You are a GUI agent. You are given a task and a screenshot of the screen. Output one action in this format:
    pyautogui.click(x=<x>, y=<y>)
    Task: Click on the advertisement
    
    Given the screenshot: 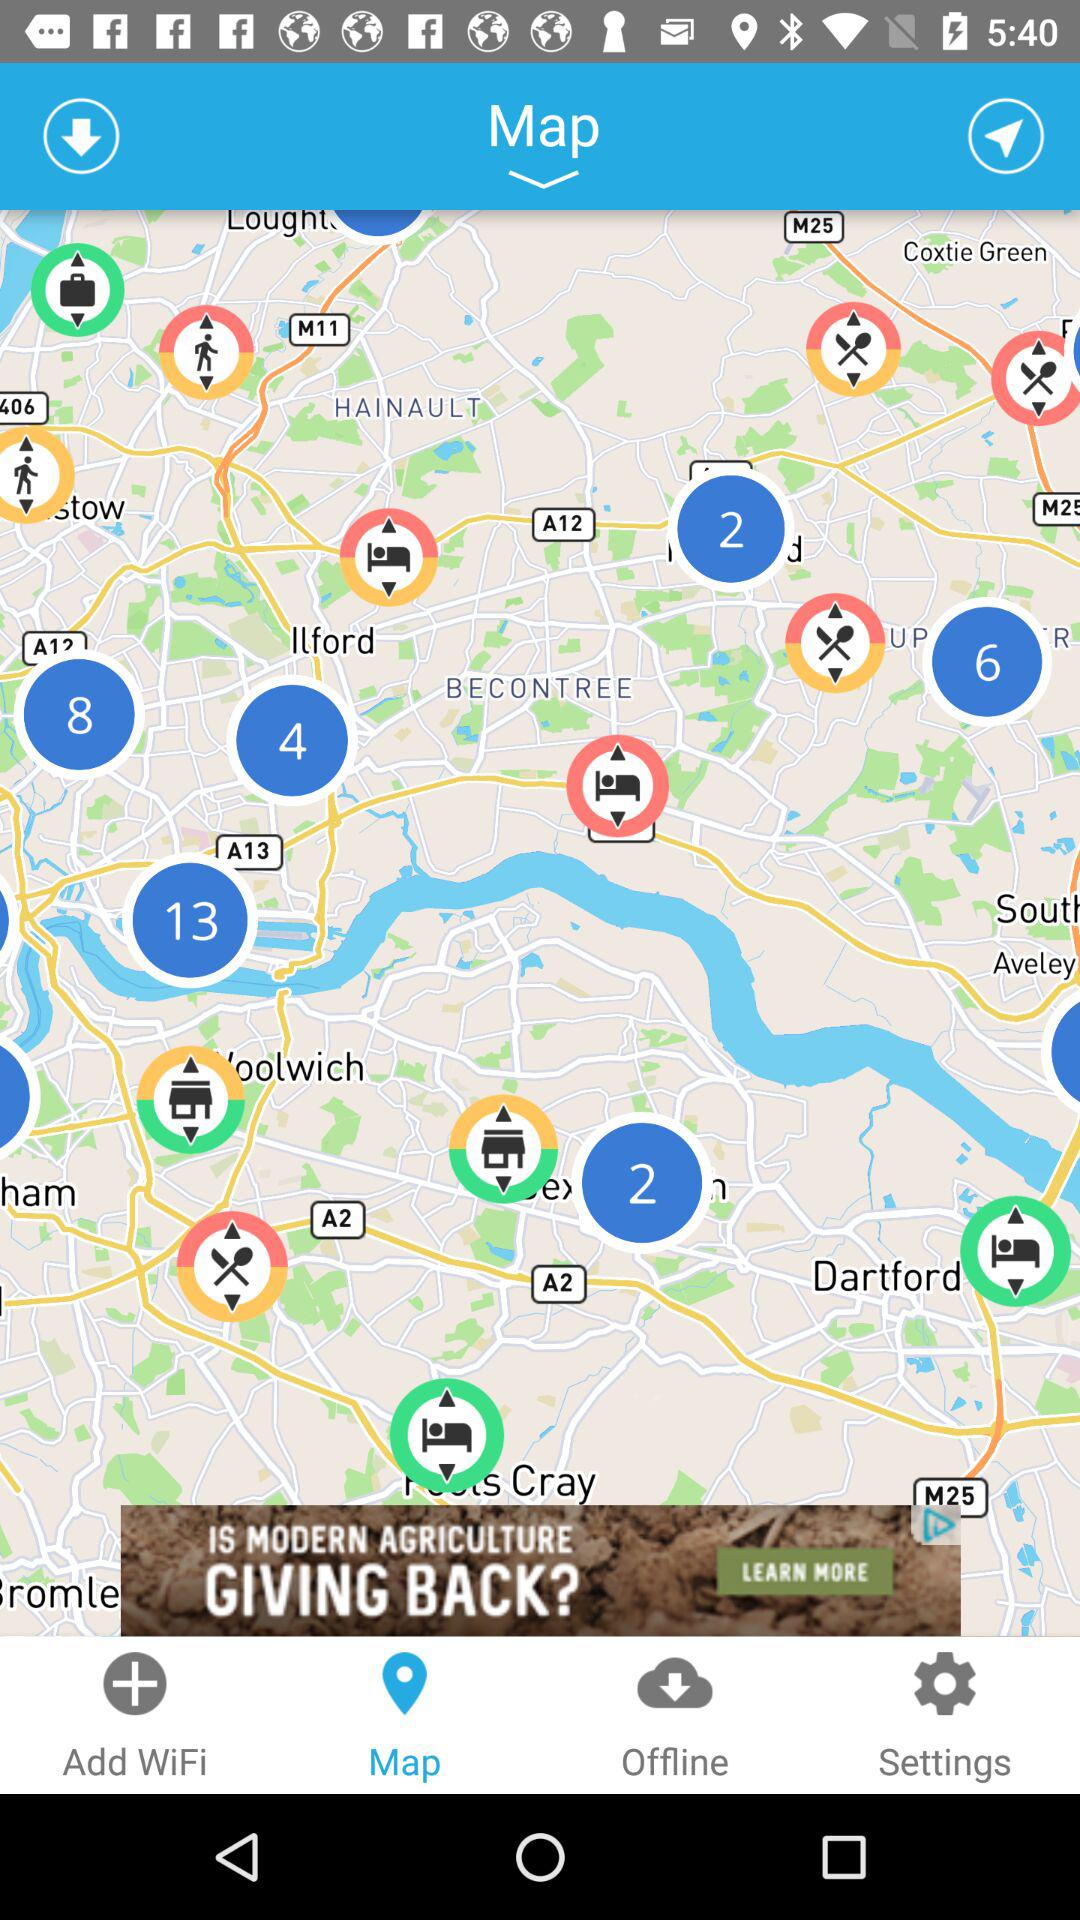 What is the action you would take?
    pyautogui.click(x=540, y=1570)
    